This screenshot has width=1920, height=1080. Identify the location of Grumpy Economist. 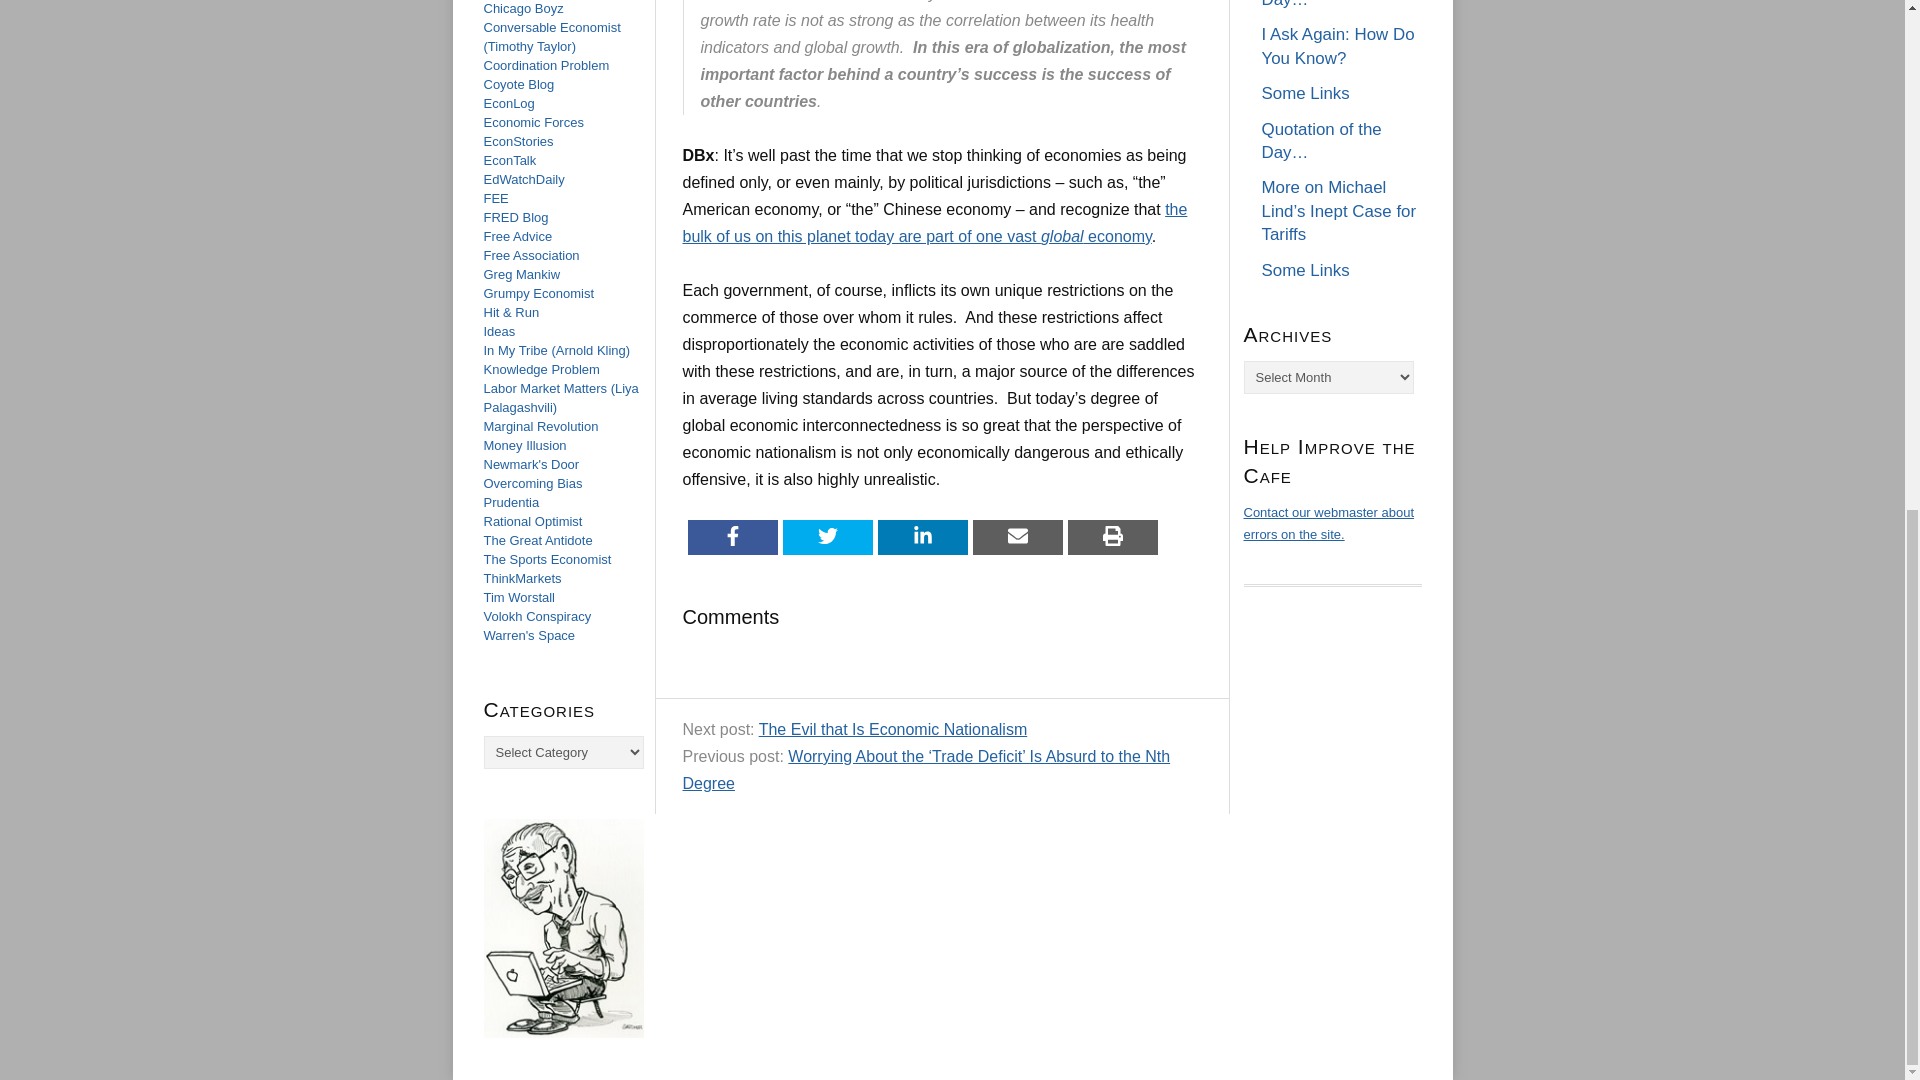
(539, 294).